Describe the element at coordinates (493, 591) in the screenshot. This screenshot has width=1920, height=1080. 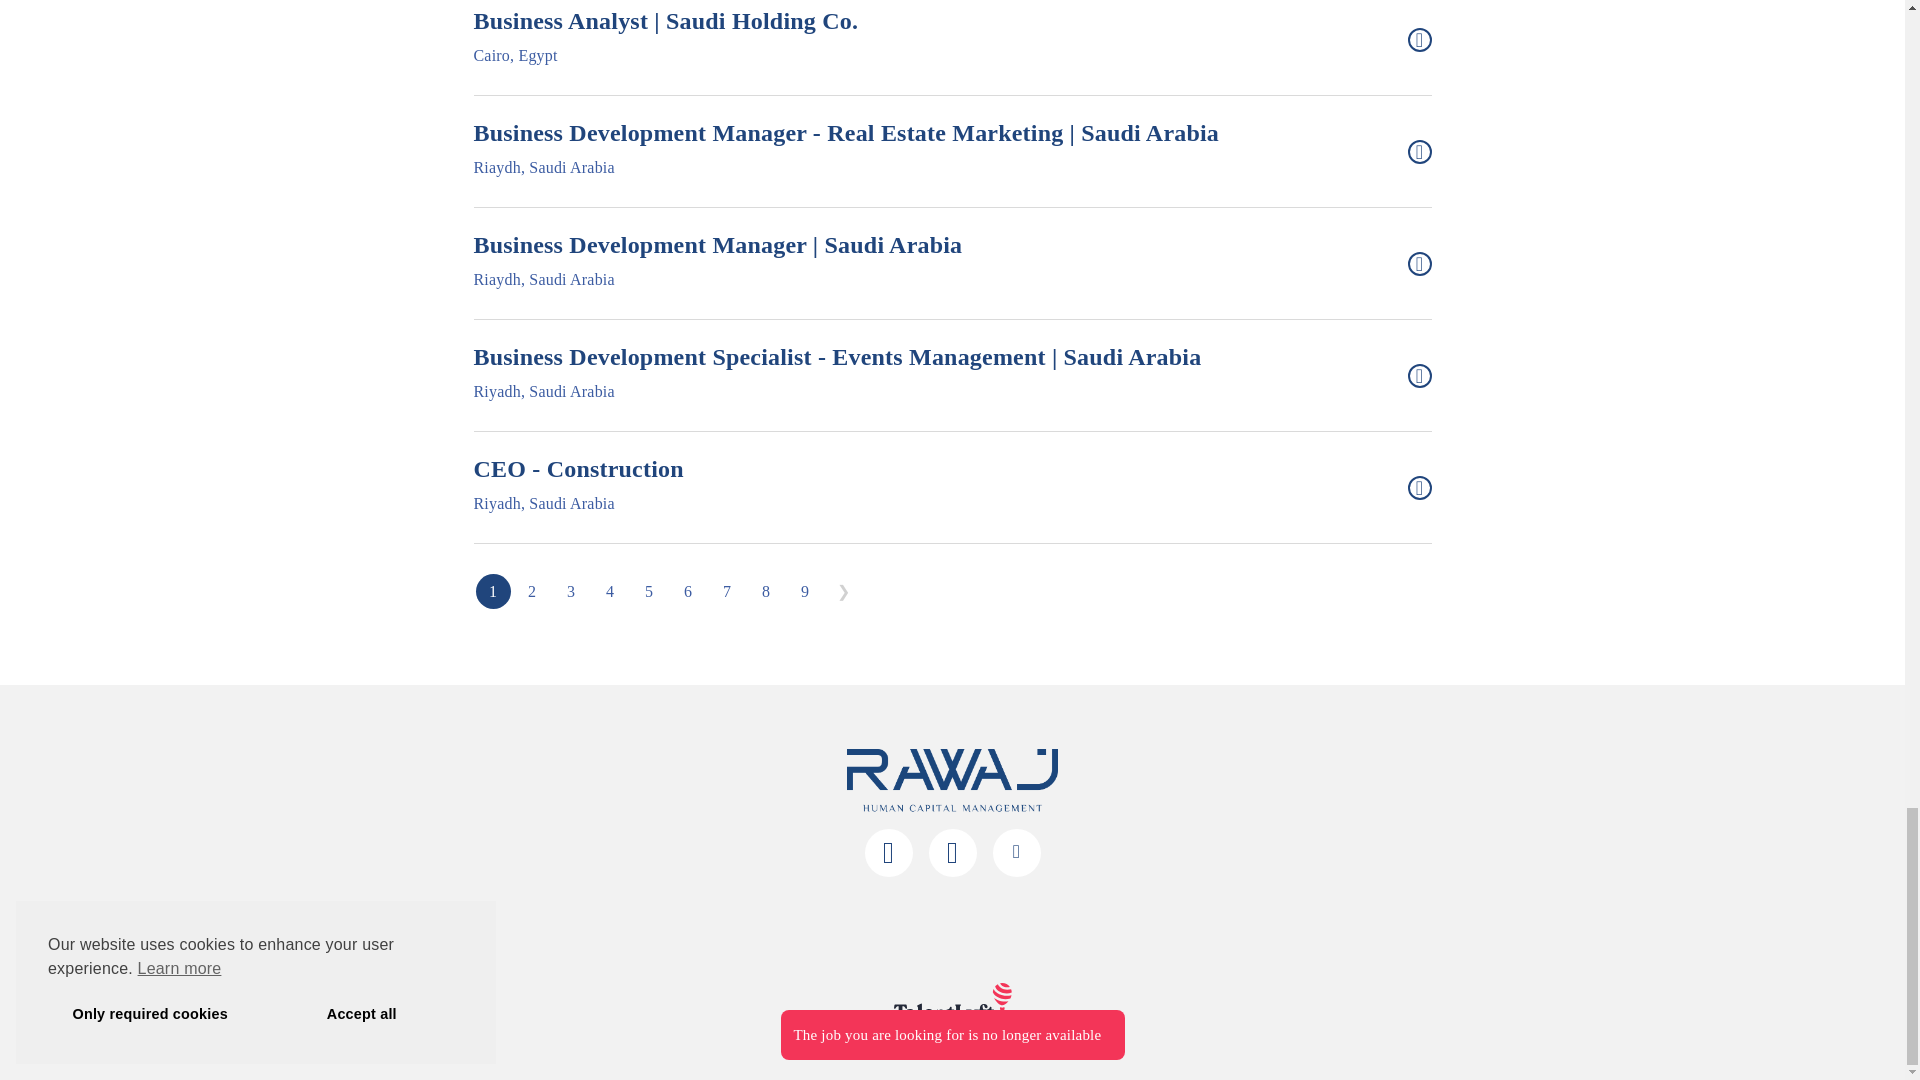
I see `4` at that location.